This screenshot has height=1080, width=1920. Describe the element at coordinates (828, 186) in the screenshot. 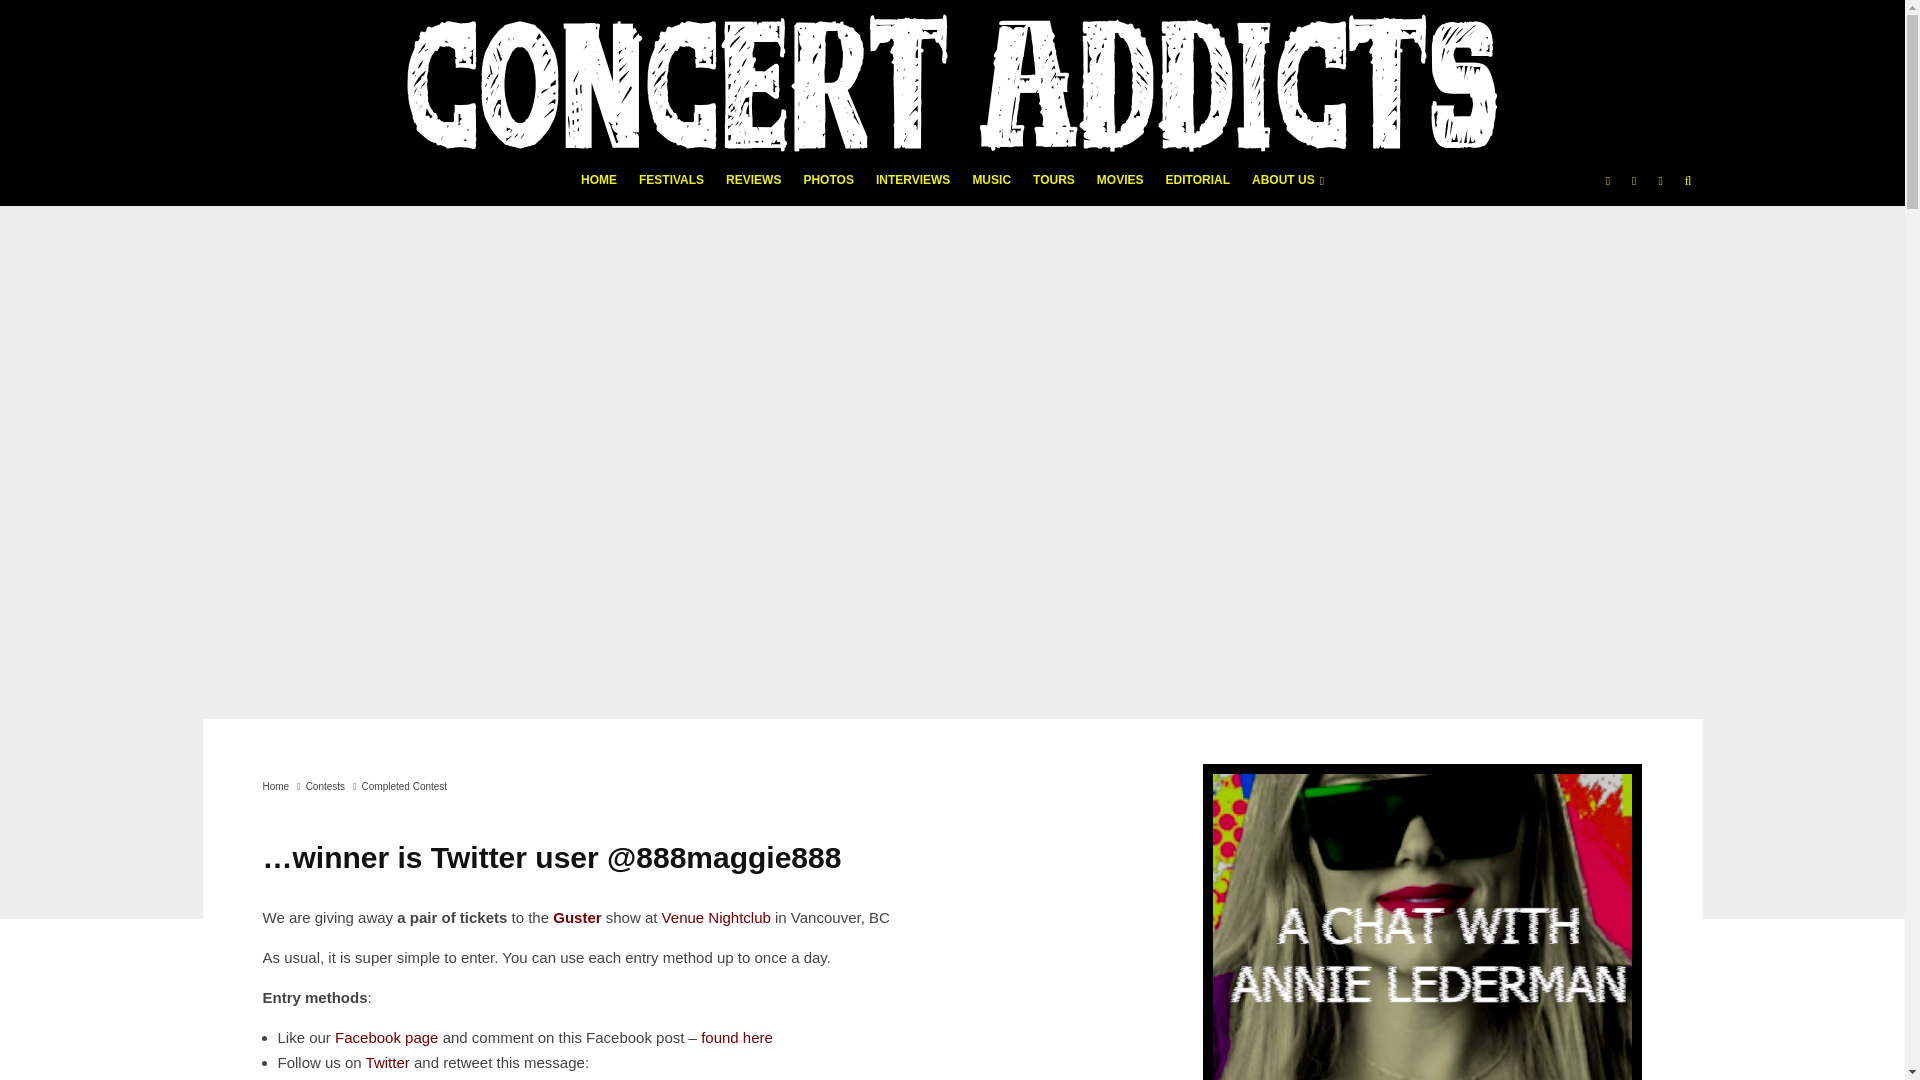

I see `PHOTOS` at that location.